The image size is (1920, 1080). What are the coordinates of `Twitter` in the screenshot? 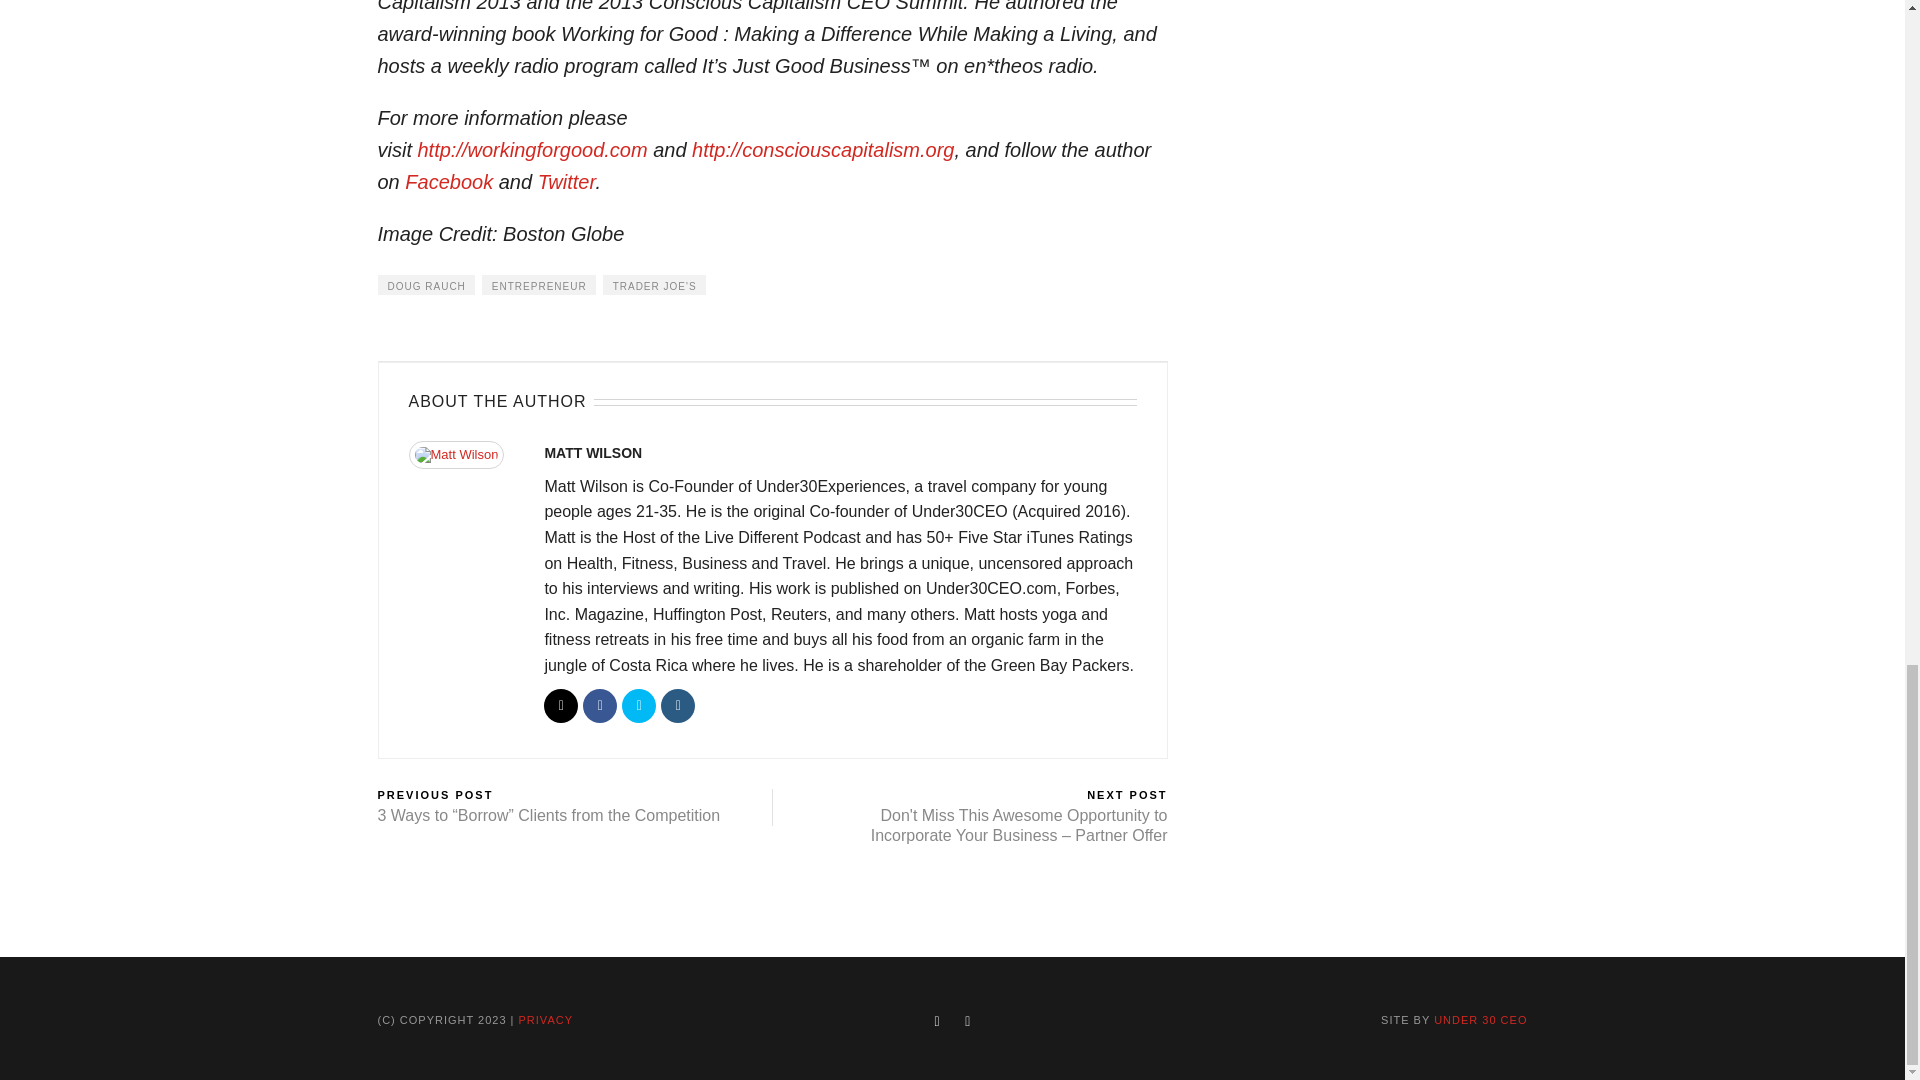 It's located at (566, 182).